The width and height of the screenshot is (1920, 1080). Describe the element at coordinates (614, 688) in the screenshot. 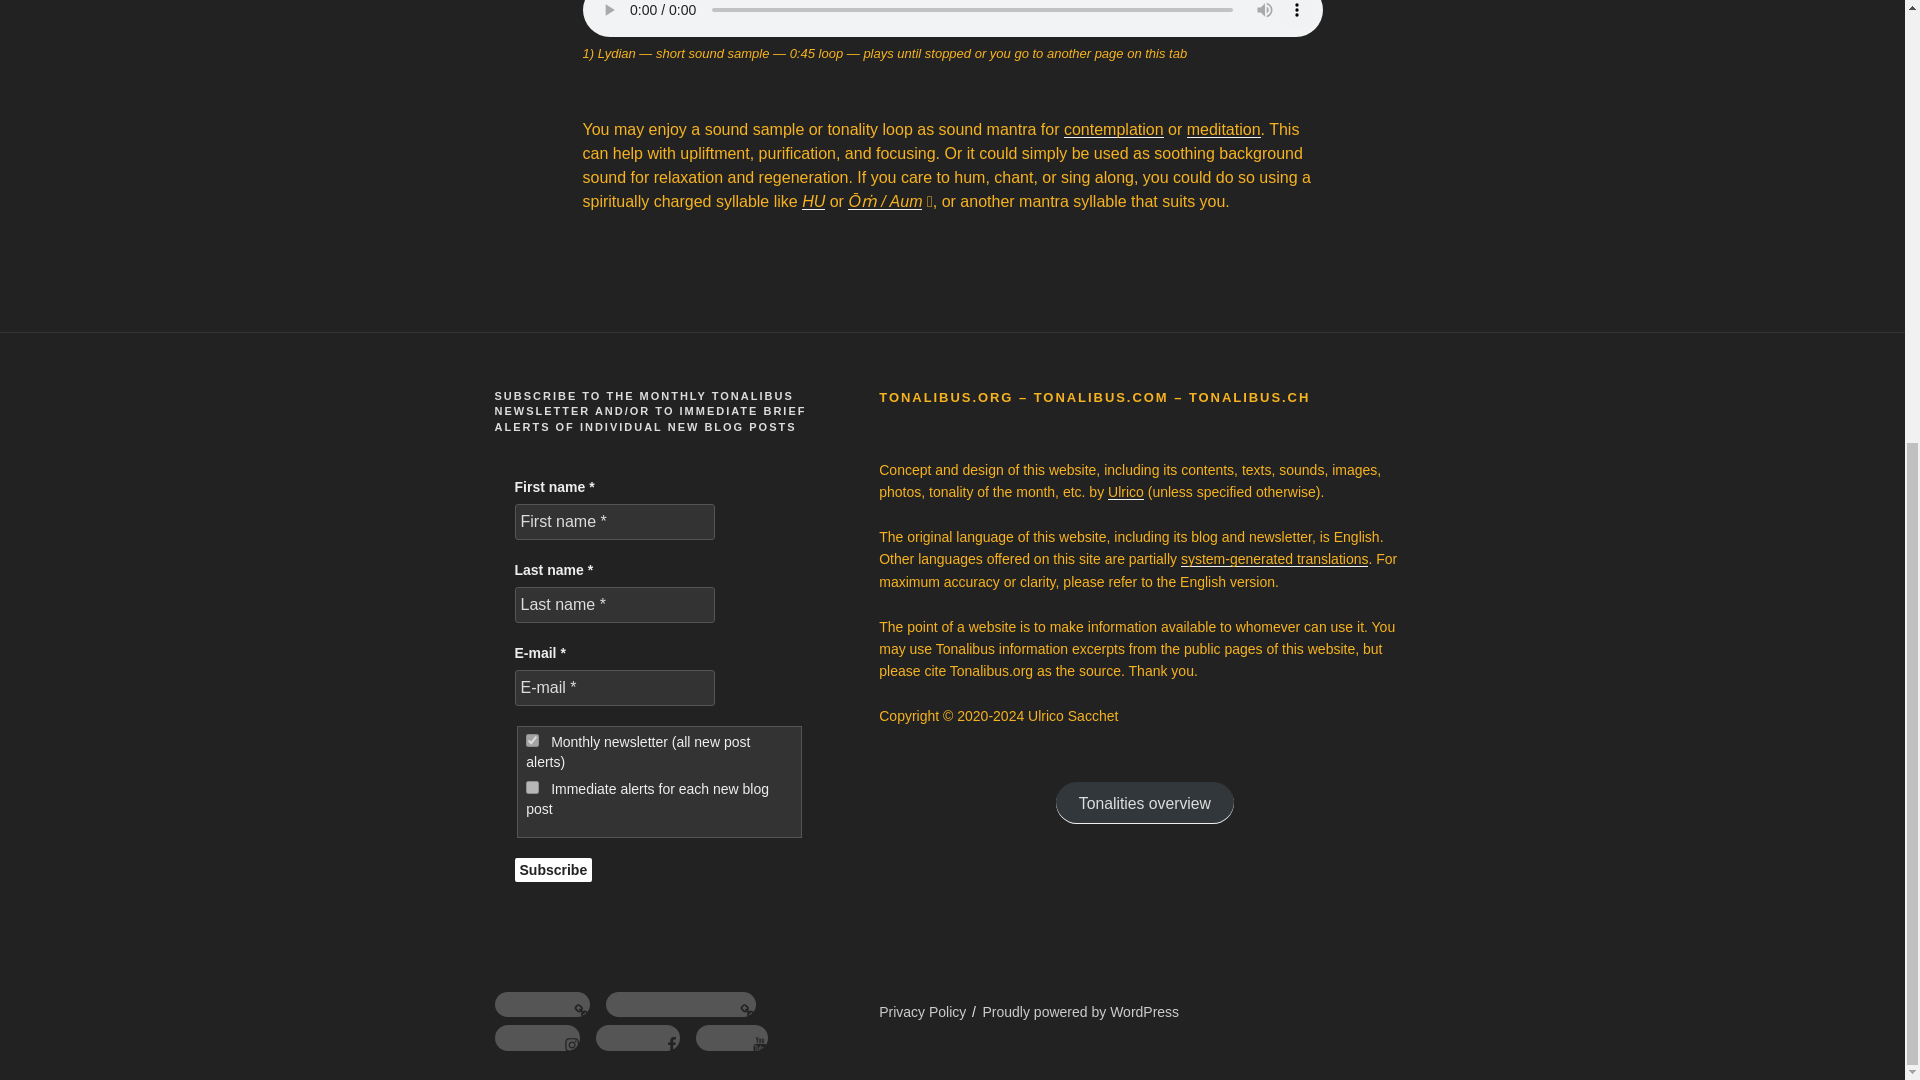

I see `E-mail` at that location.